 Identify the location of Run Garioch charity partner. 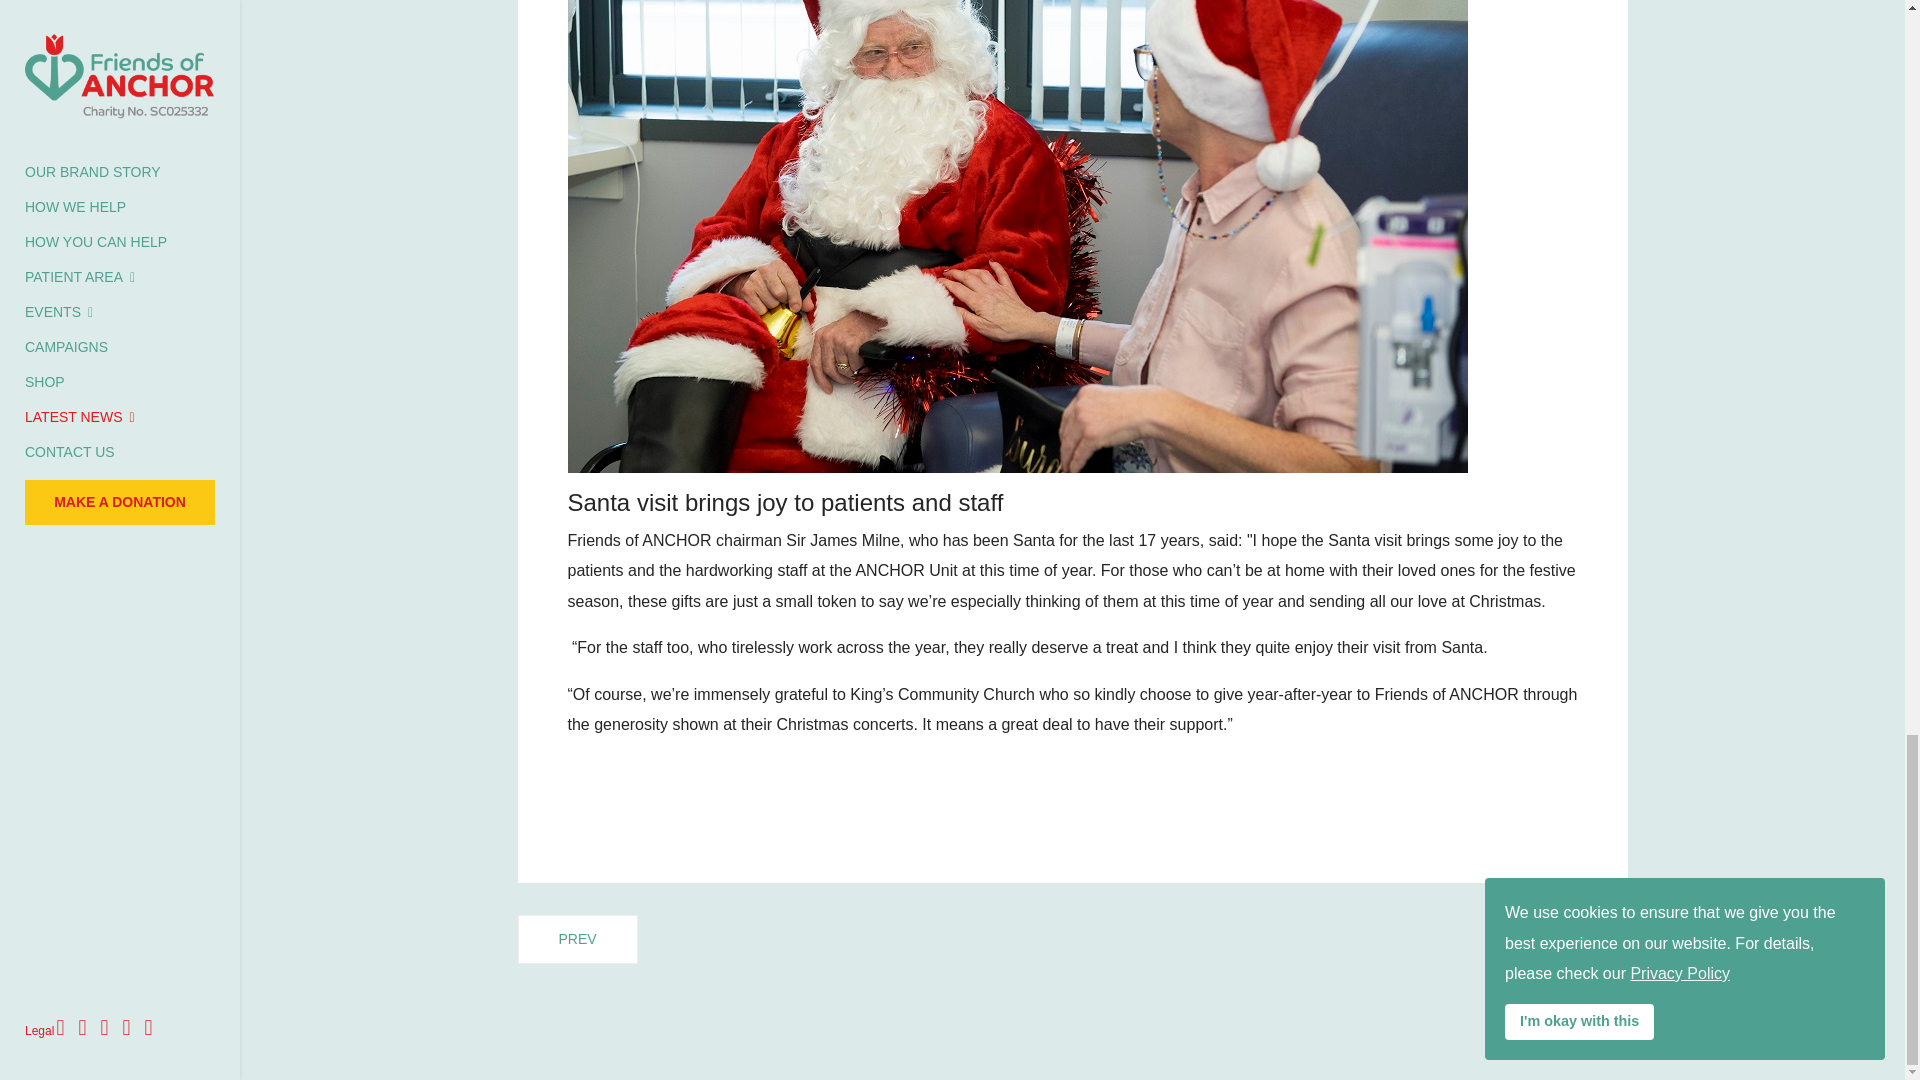
(1566, 939).